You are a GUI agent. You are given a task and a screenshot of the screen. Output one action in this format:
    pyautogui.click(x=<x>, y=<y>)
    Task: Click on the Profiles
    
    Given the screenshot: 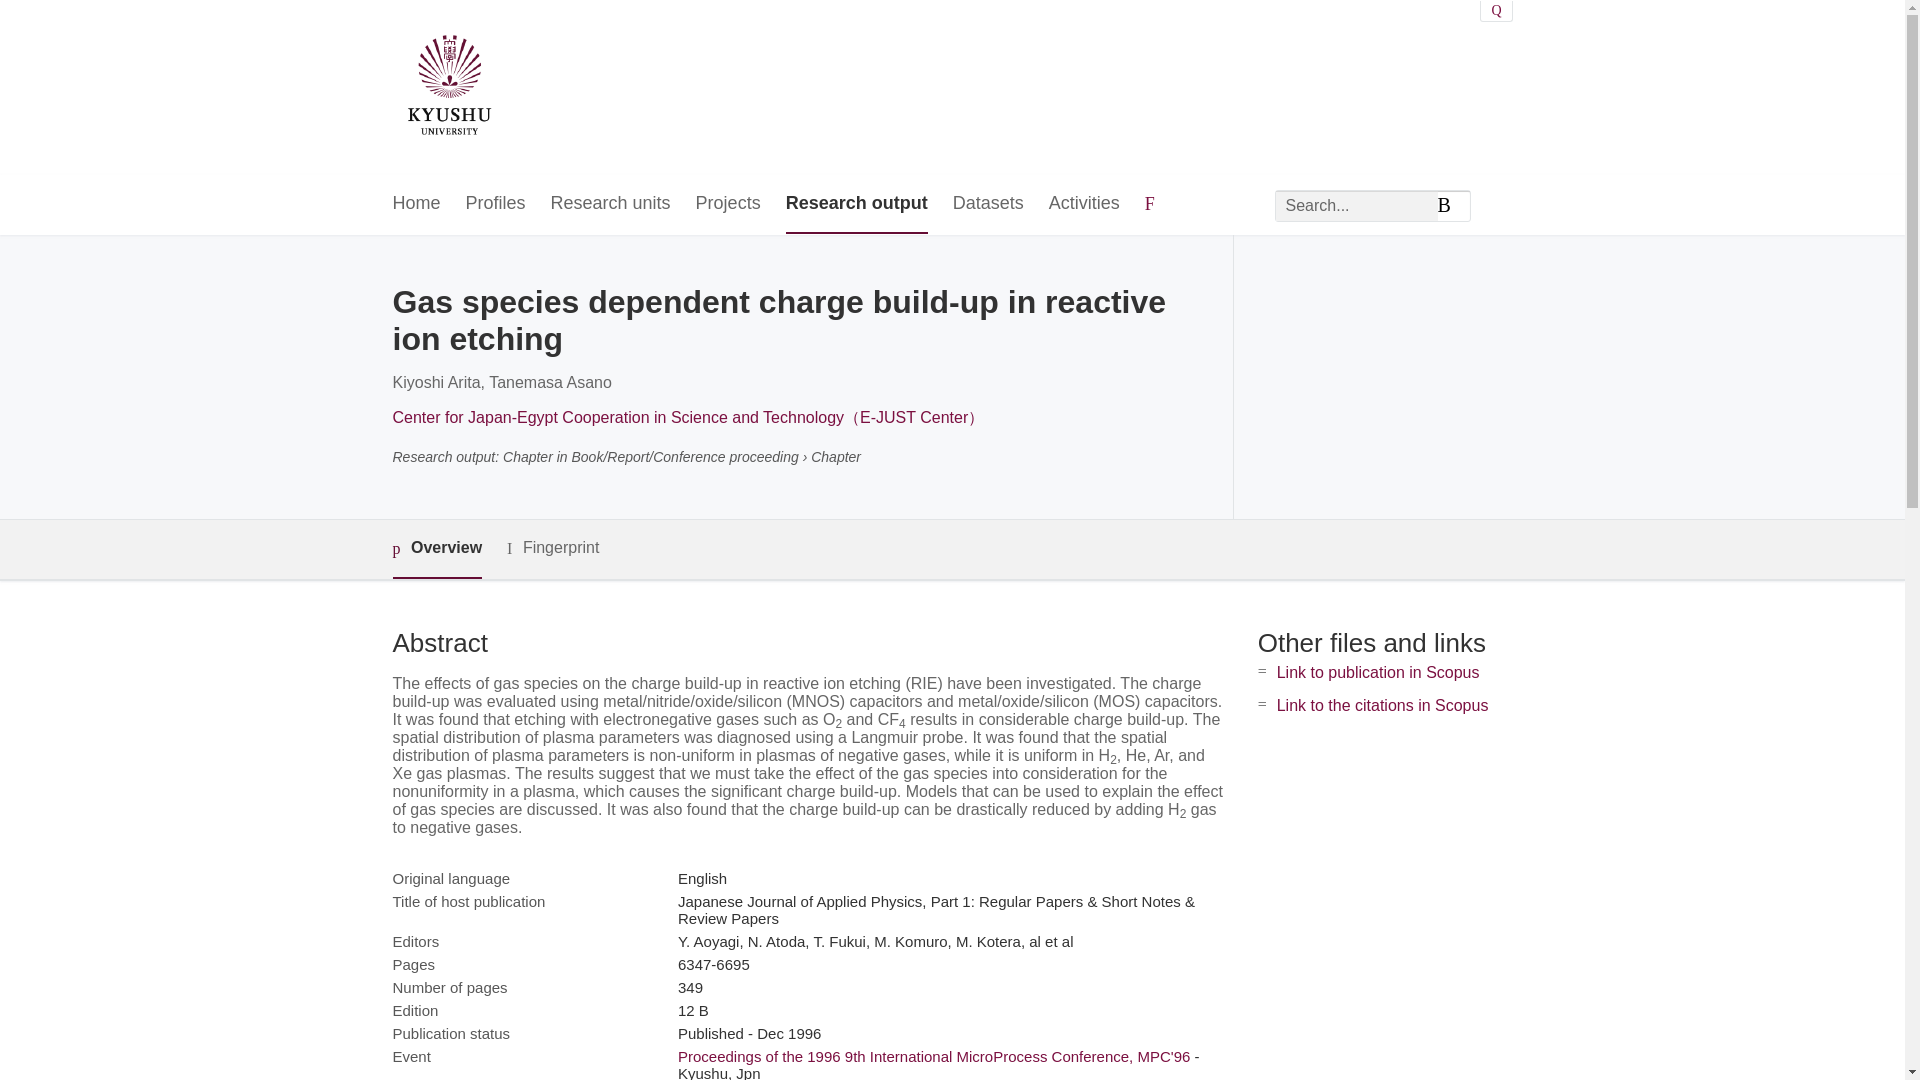 What is the action you would take?
    pyautogui.click(x=496, y=204)
    